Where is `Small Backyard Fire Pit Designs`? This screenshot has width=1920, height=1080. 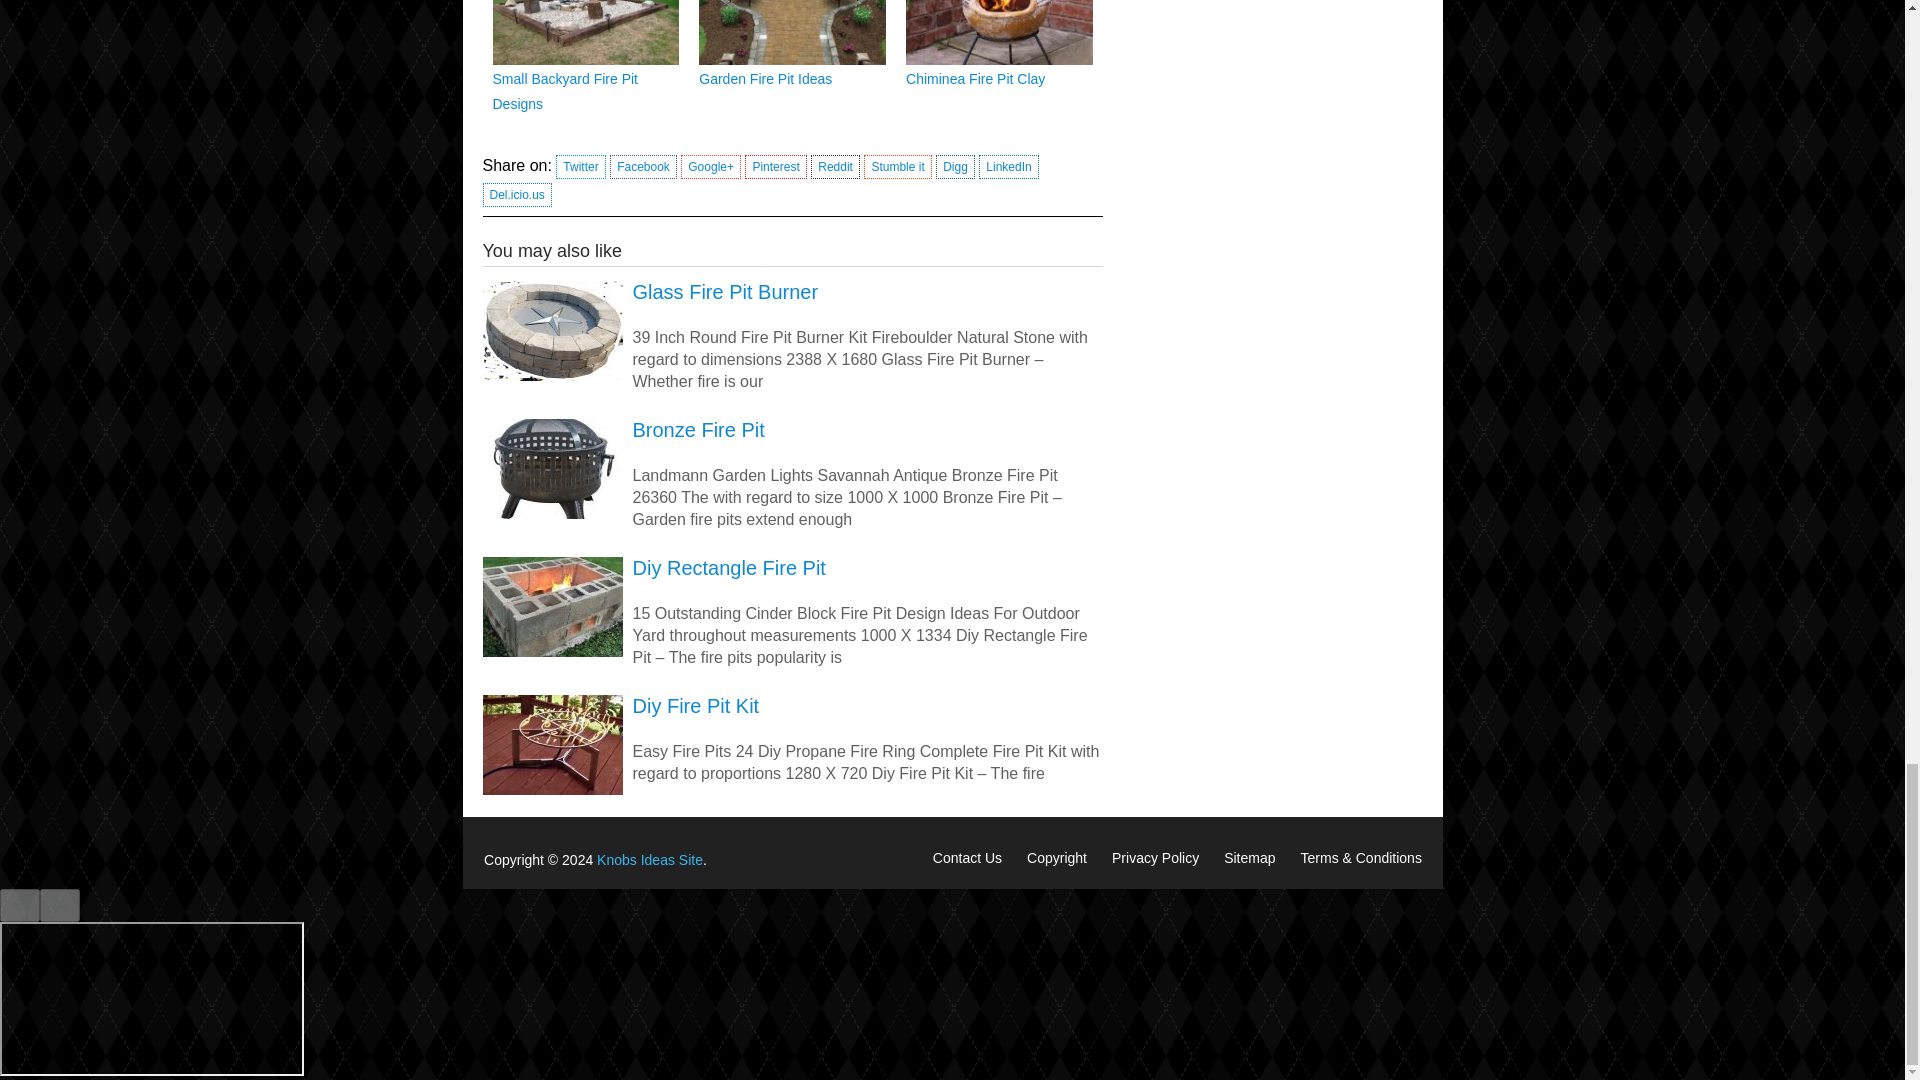 Small Backyard Fire Pit Designs is located at coordinates (564, 92).